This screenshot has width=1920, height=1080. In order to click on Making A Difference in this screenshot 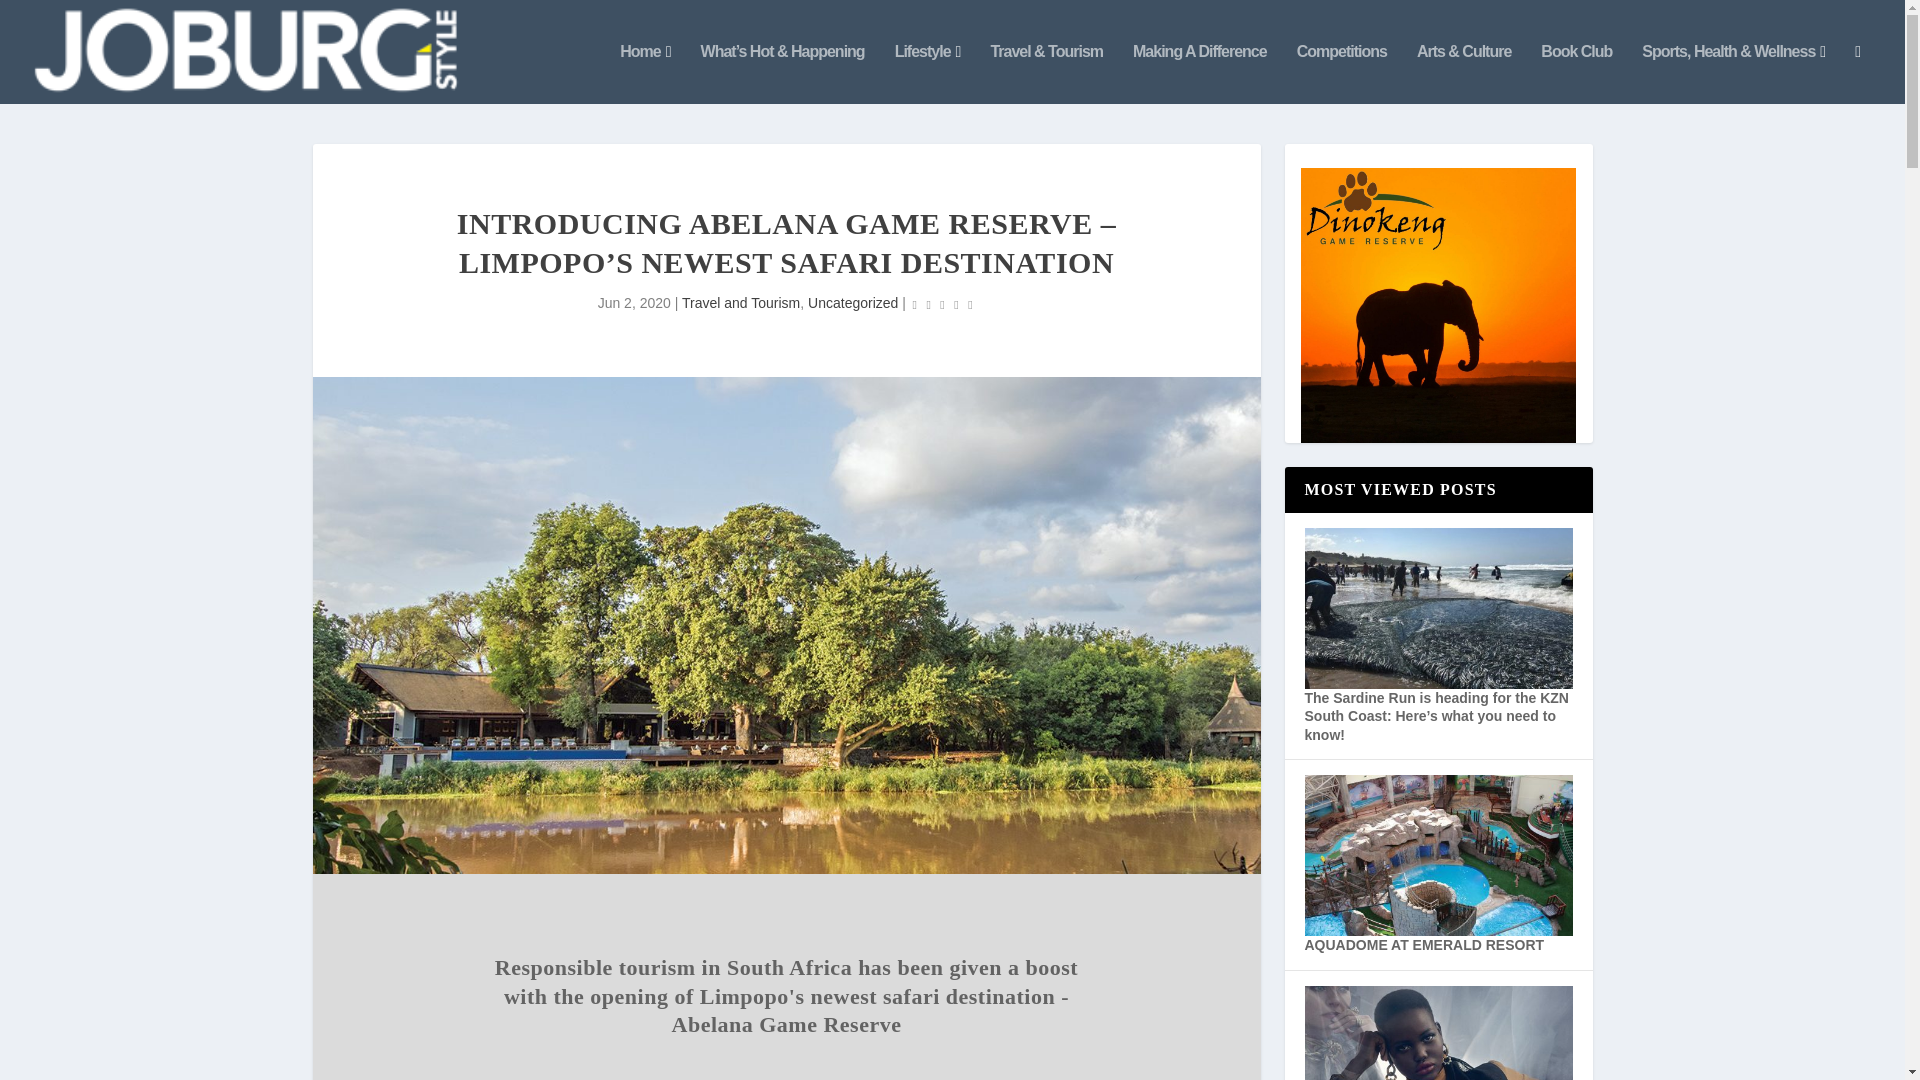, I will do `click(1200, 74)`.